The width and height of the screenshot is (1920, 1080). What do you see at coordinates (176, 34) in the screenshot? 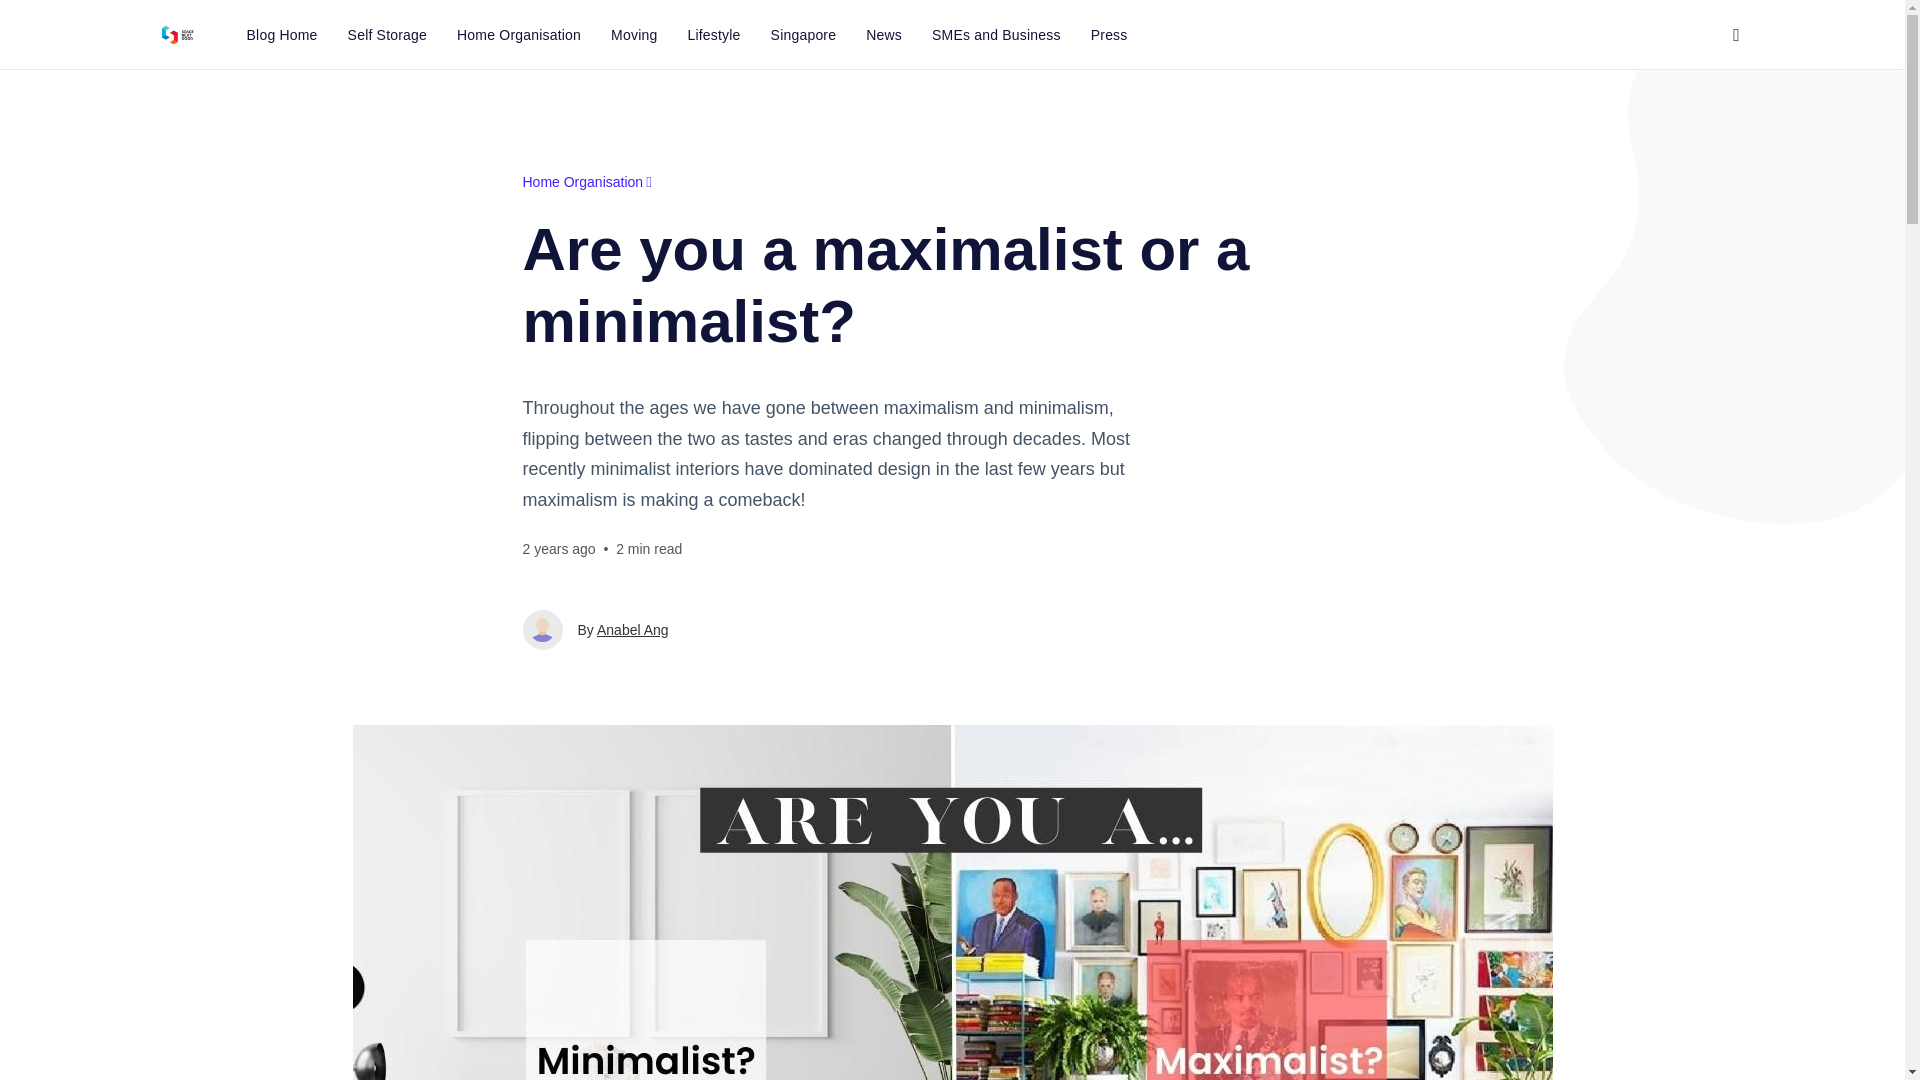
I see `Space Next Door Blog` at bounding box center [176, 34].